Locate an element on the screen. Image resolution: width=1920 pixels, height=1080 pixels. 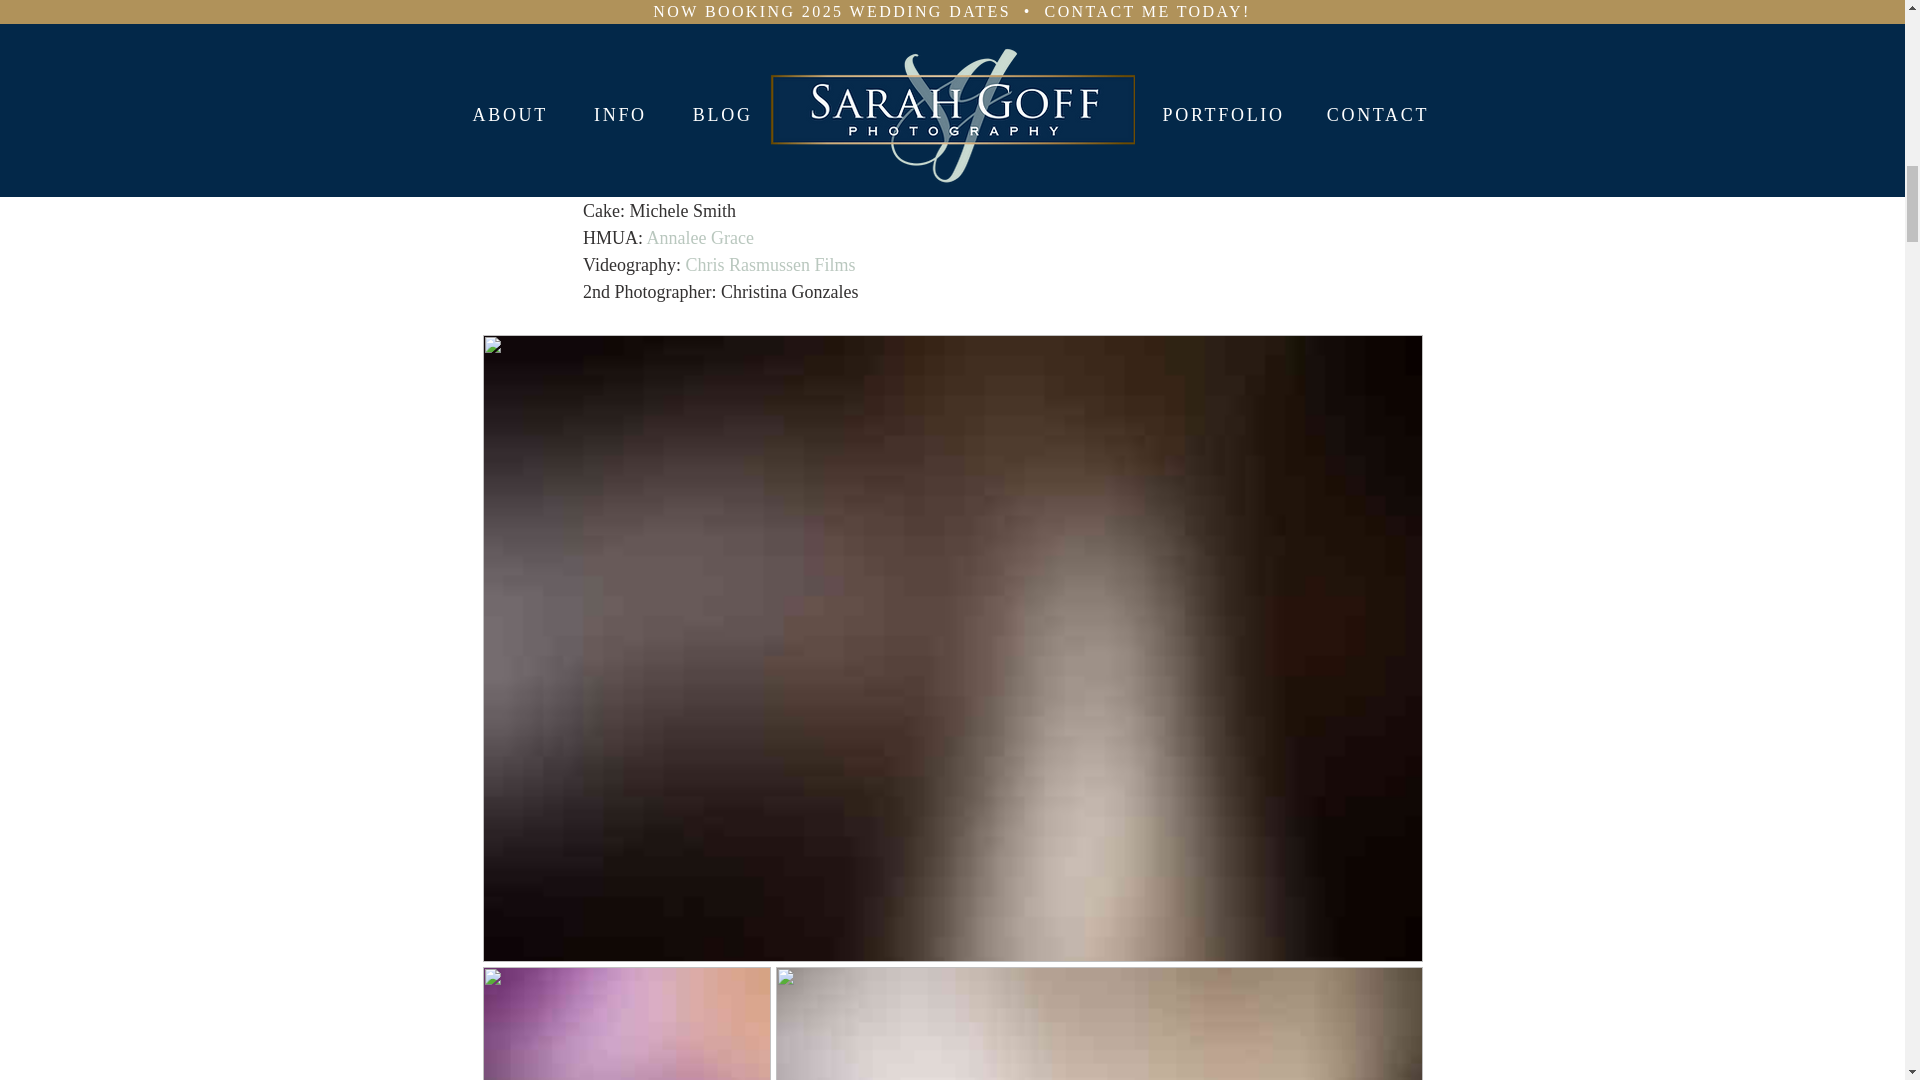
Kelly Tracy Weddings is located at coordinates (760, 102).